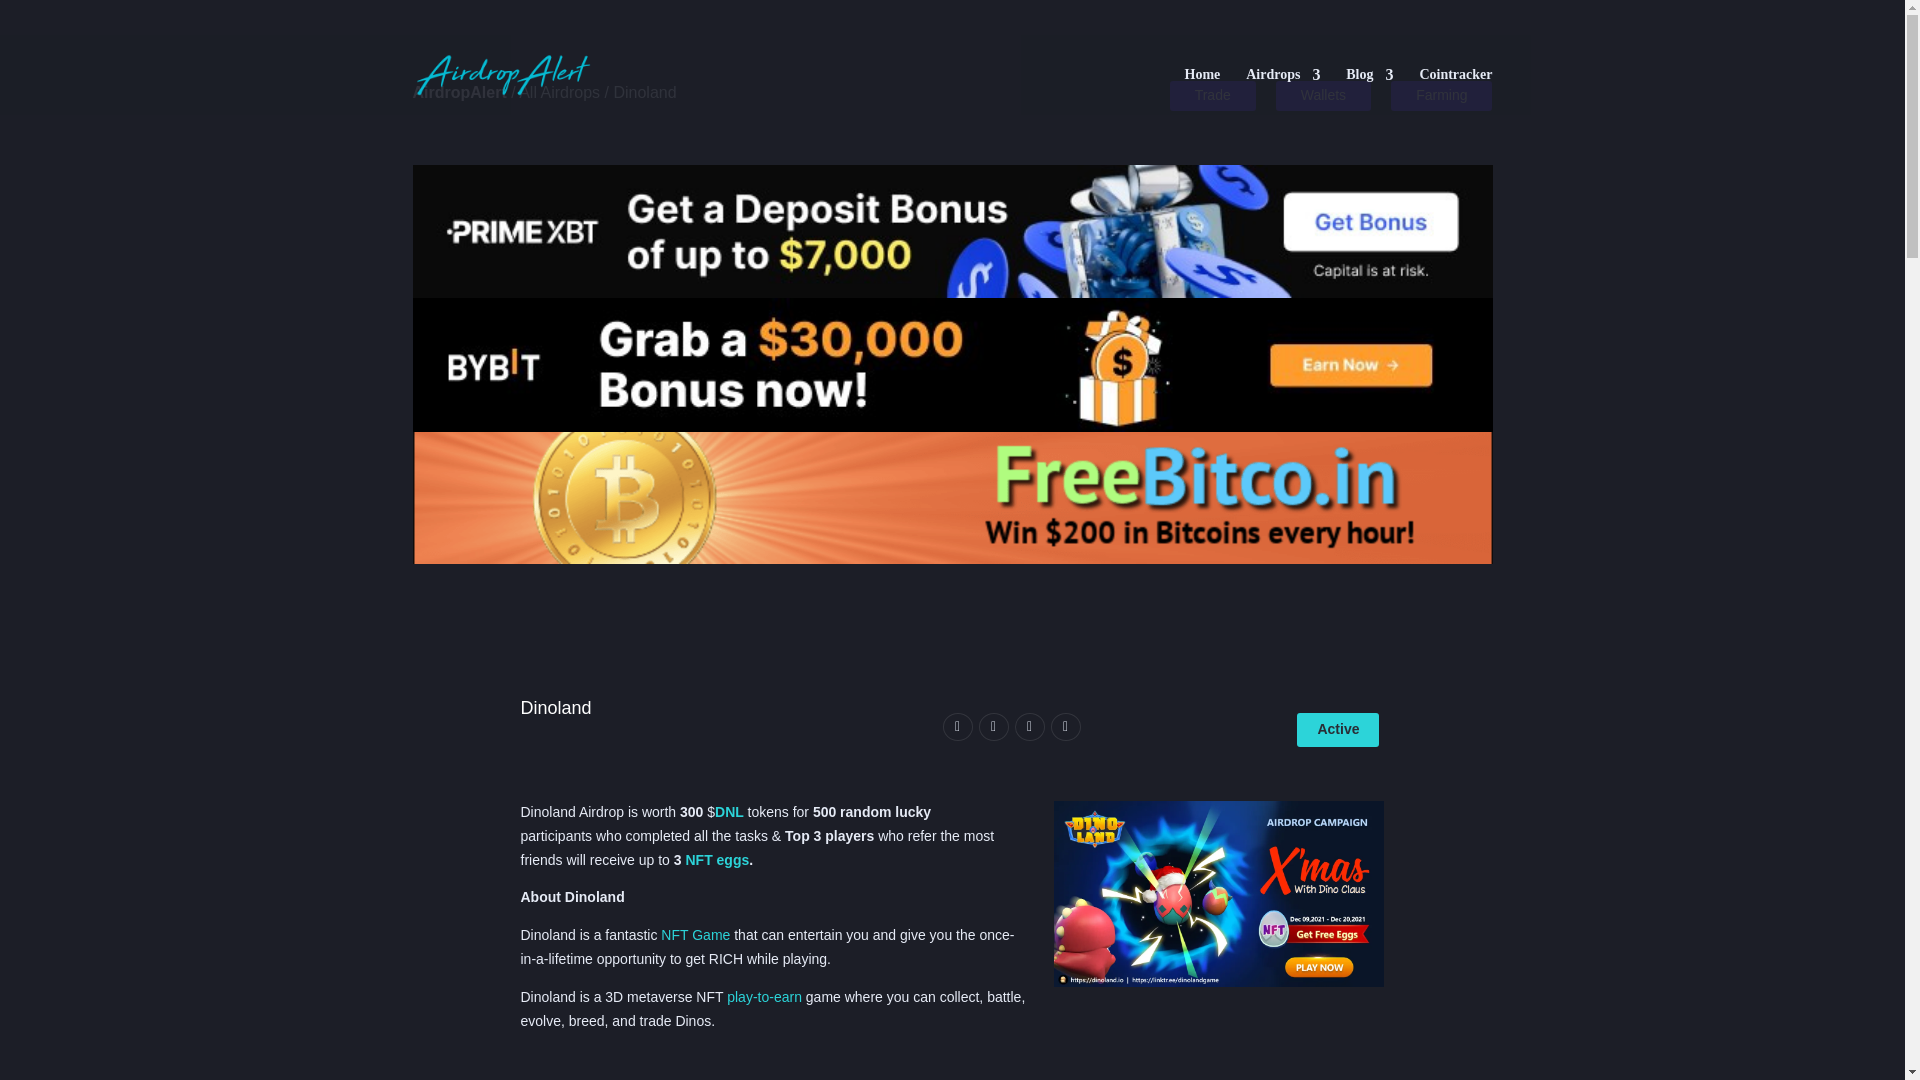 This screenshot has height=1080, width=1920. I want to click on Blog, so click(1369, 91).